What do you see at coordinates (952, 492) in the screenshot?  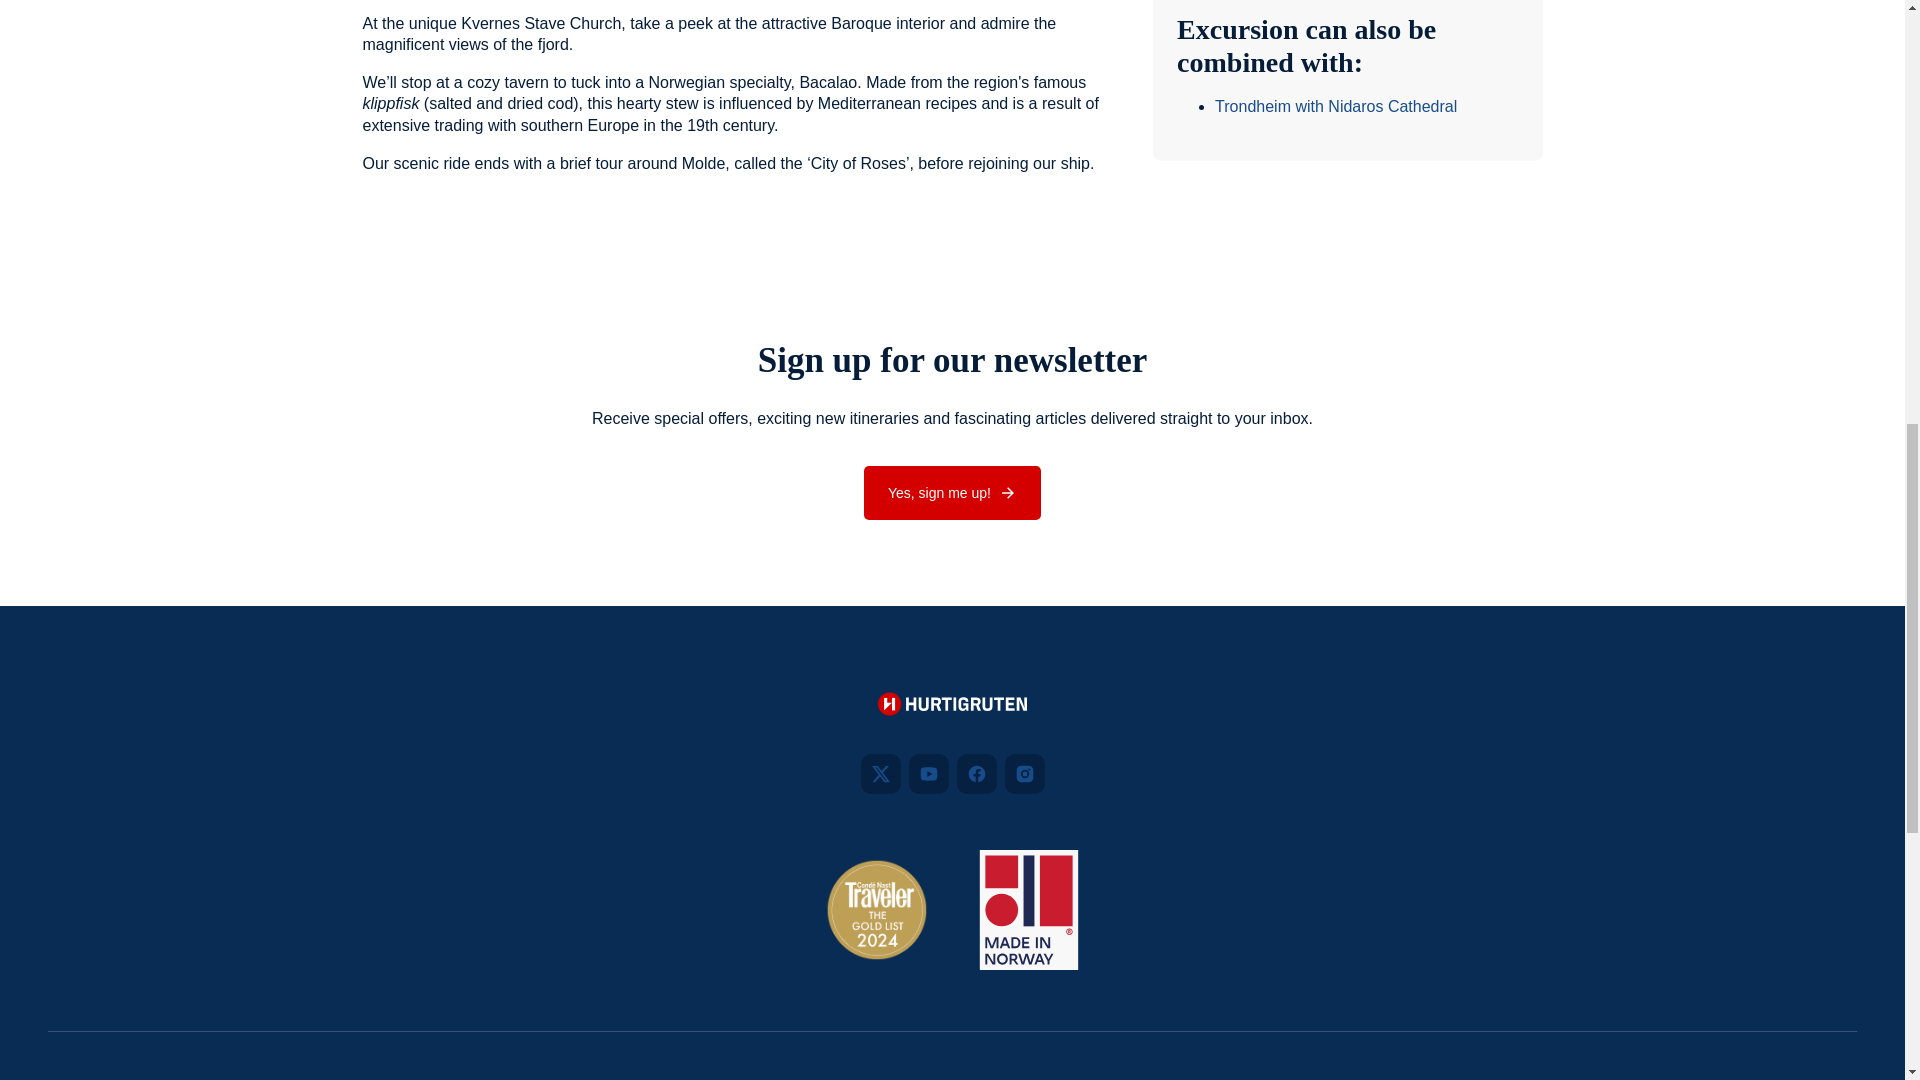 I see `Yes, sign me up!` at bounding box center [952, 492].